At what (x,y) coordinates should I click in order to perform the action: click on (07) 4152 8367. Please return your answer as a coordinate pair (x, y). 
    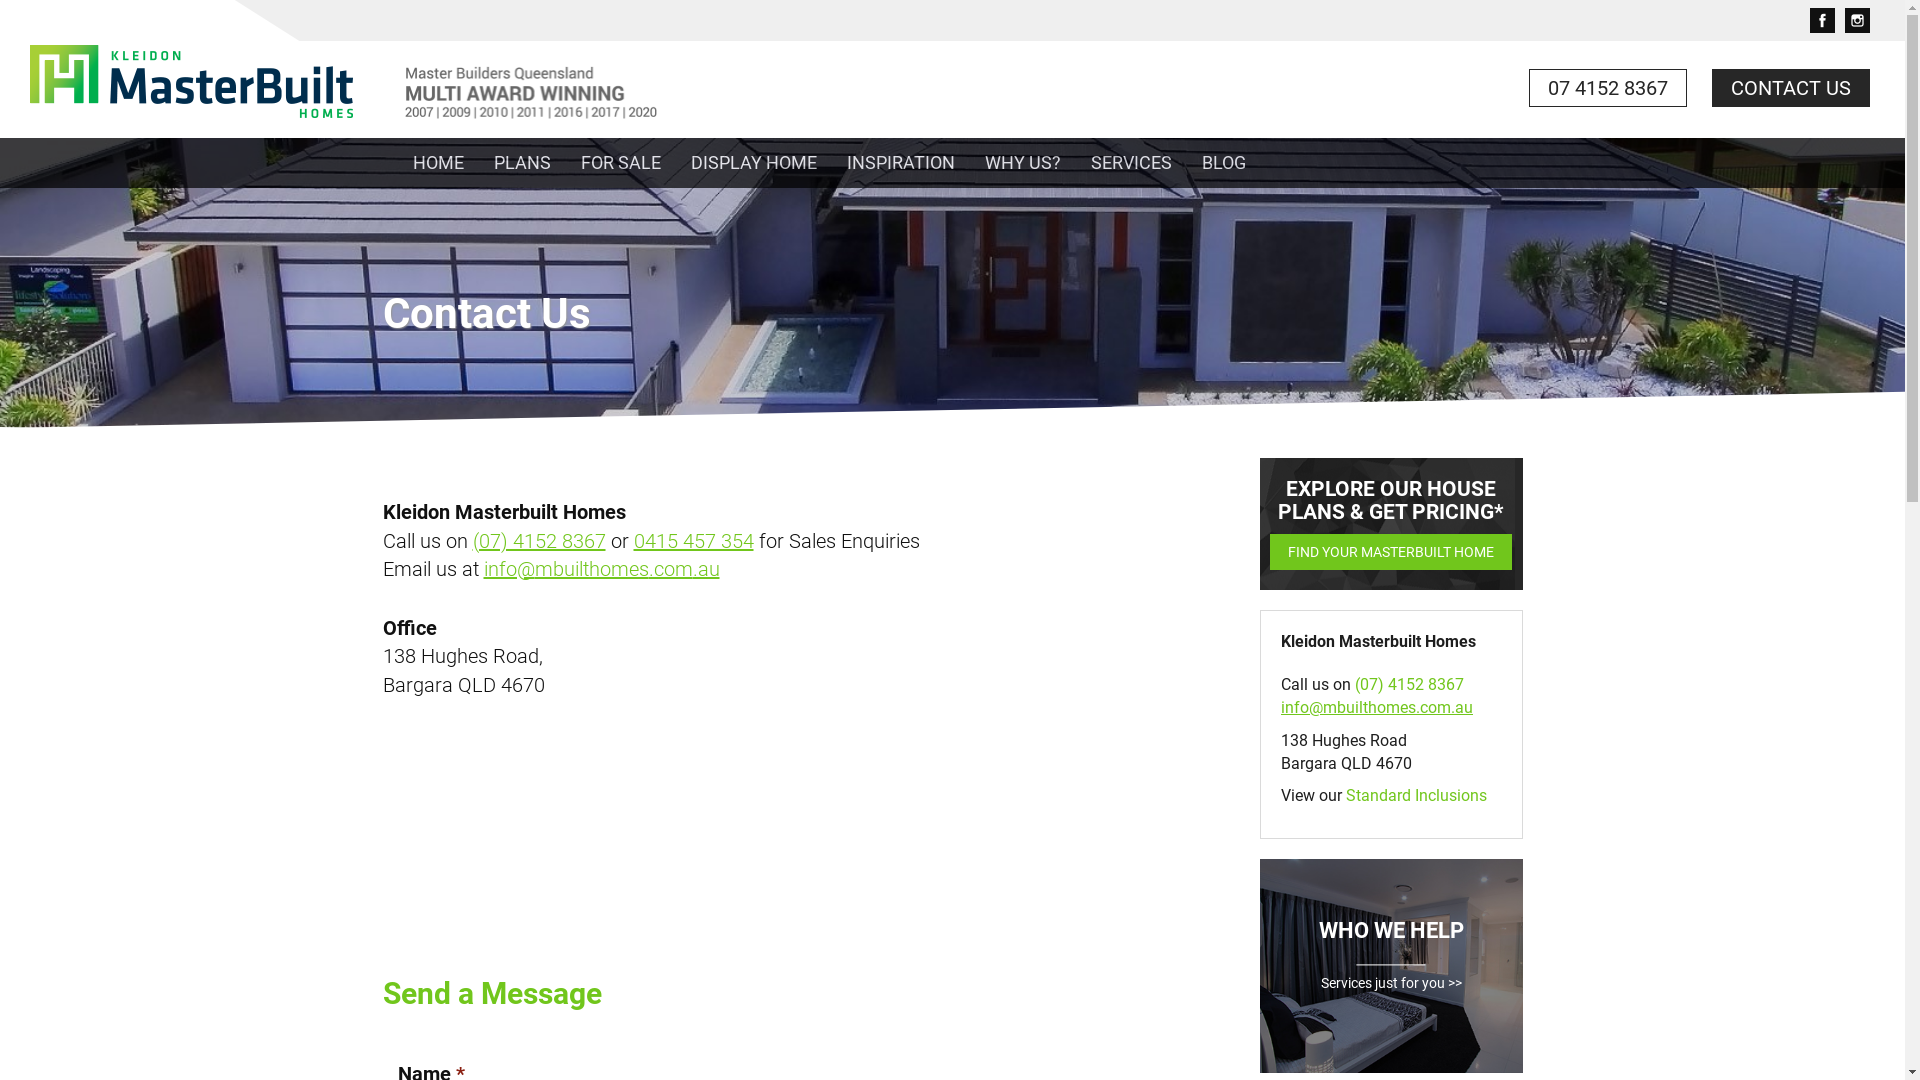
    Looking at the image, I should click on (1410, 684).